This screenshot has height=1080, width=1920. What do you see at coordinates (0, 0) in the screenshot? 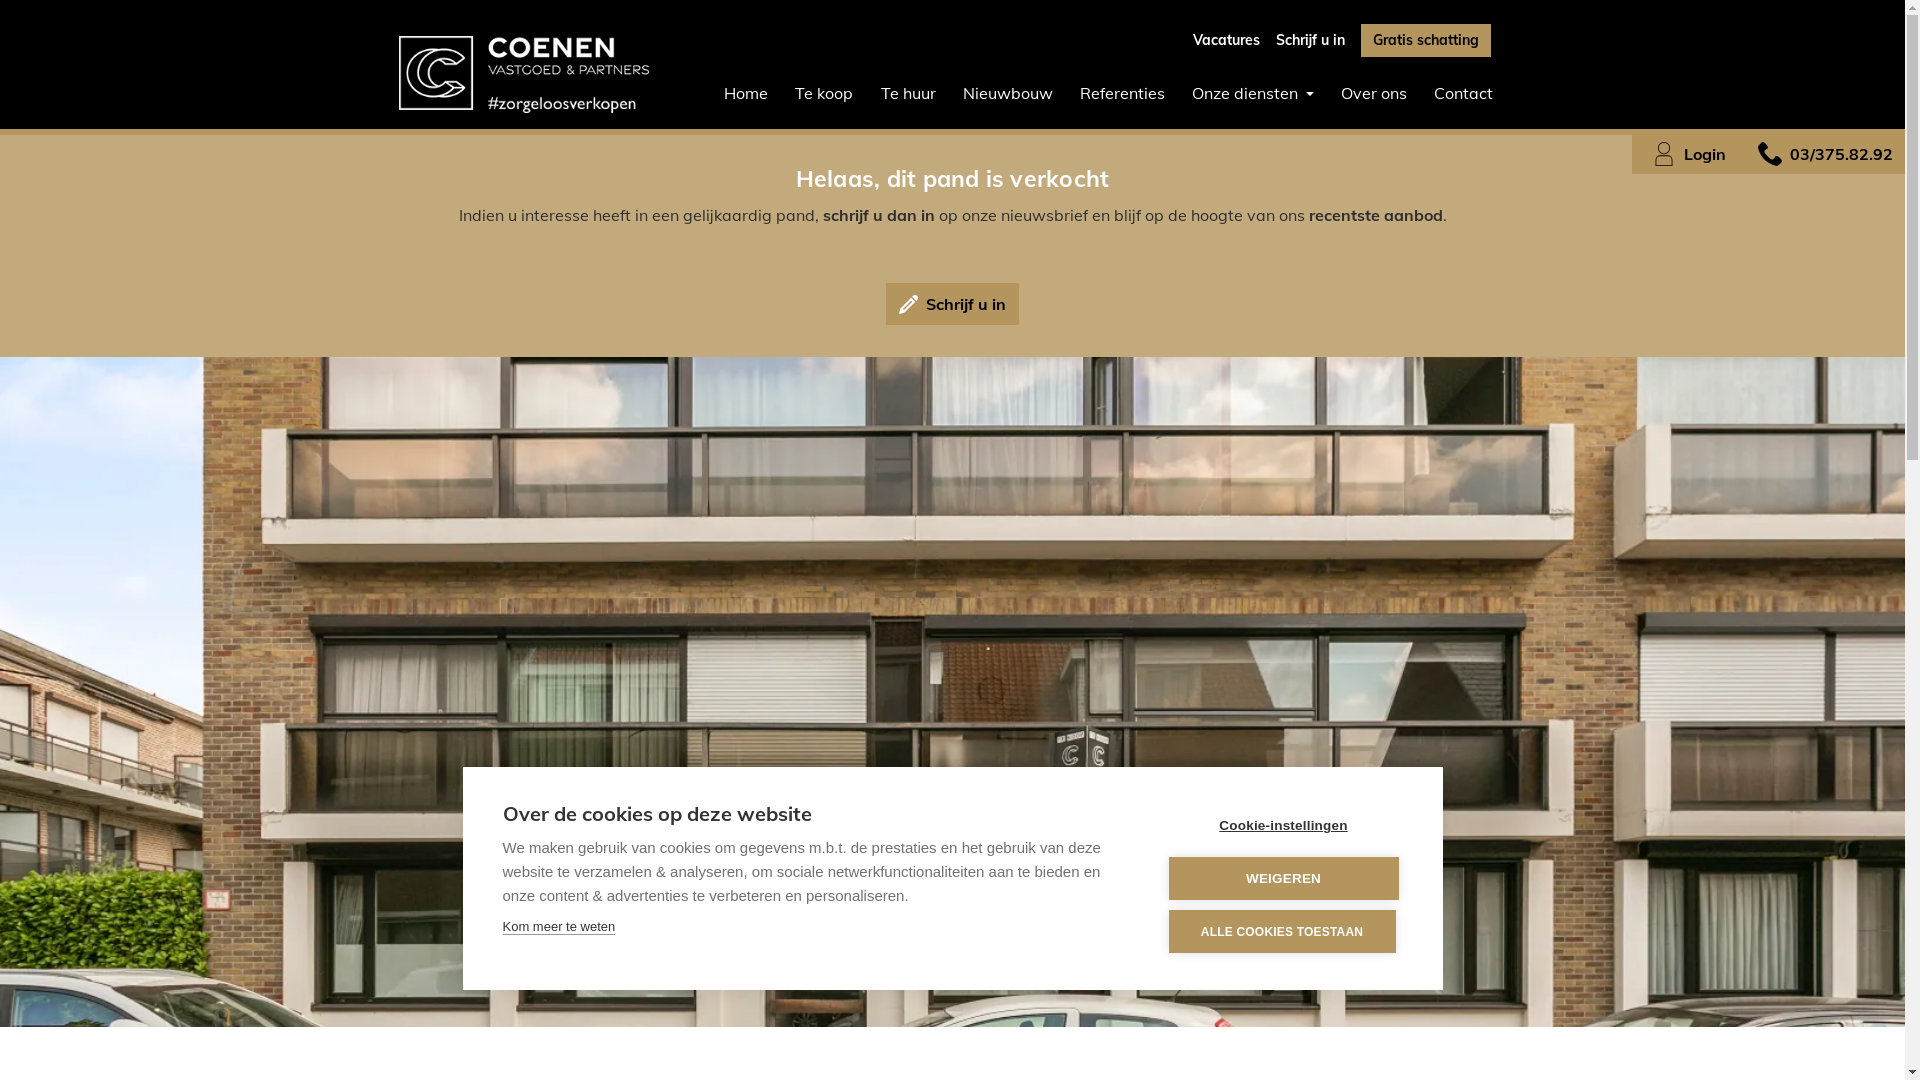
I see `Menu overslaan en naar de inhoud gaan` at bounding box center [0, 0].